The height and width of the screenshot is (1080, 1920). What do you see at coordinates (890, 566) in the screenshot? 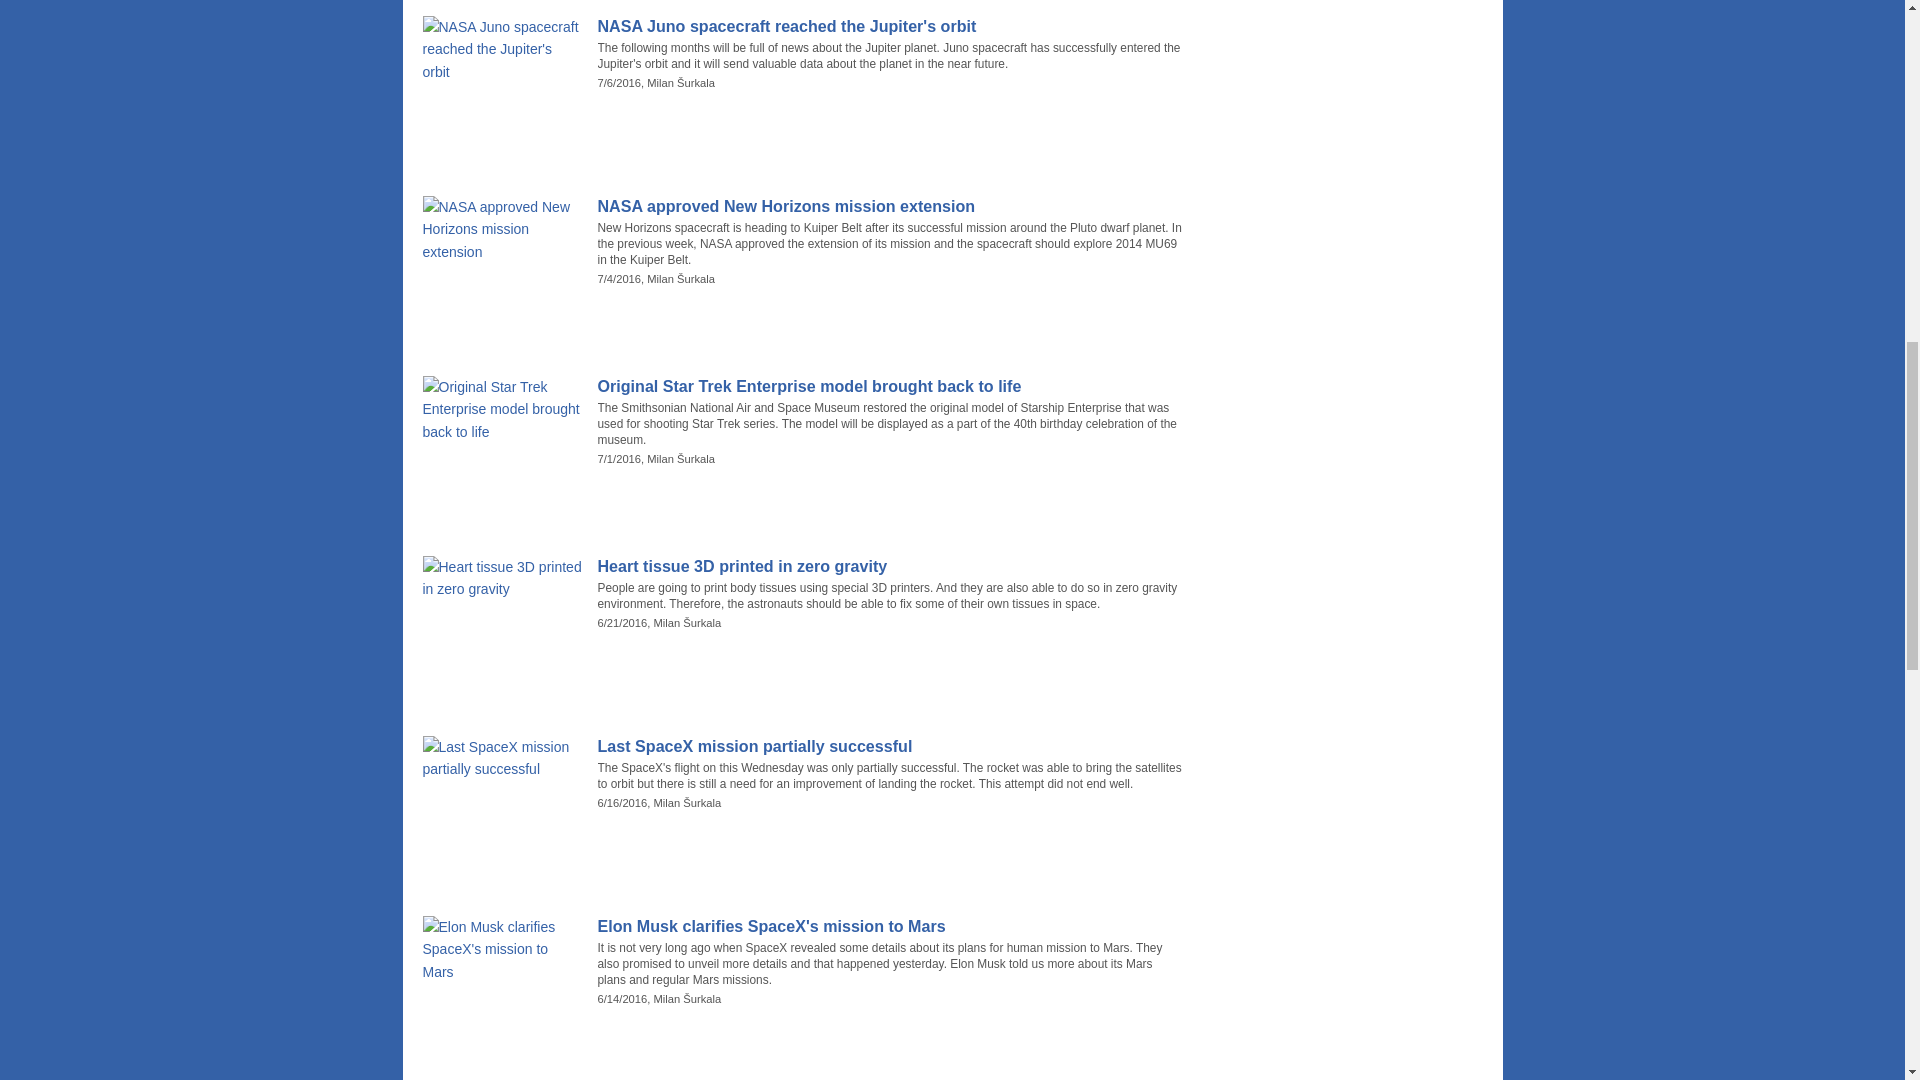
I see `Heart tissue 3D printed in zero gravity` at bounding box center [890, 566].